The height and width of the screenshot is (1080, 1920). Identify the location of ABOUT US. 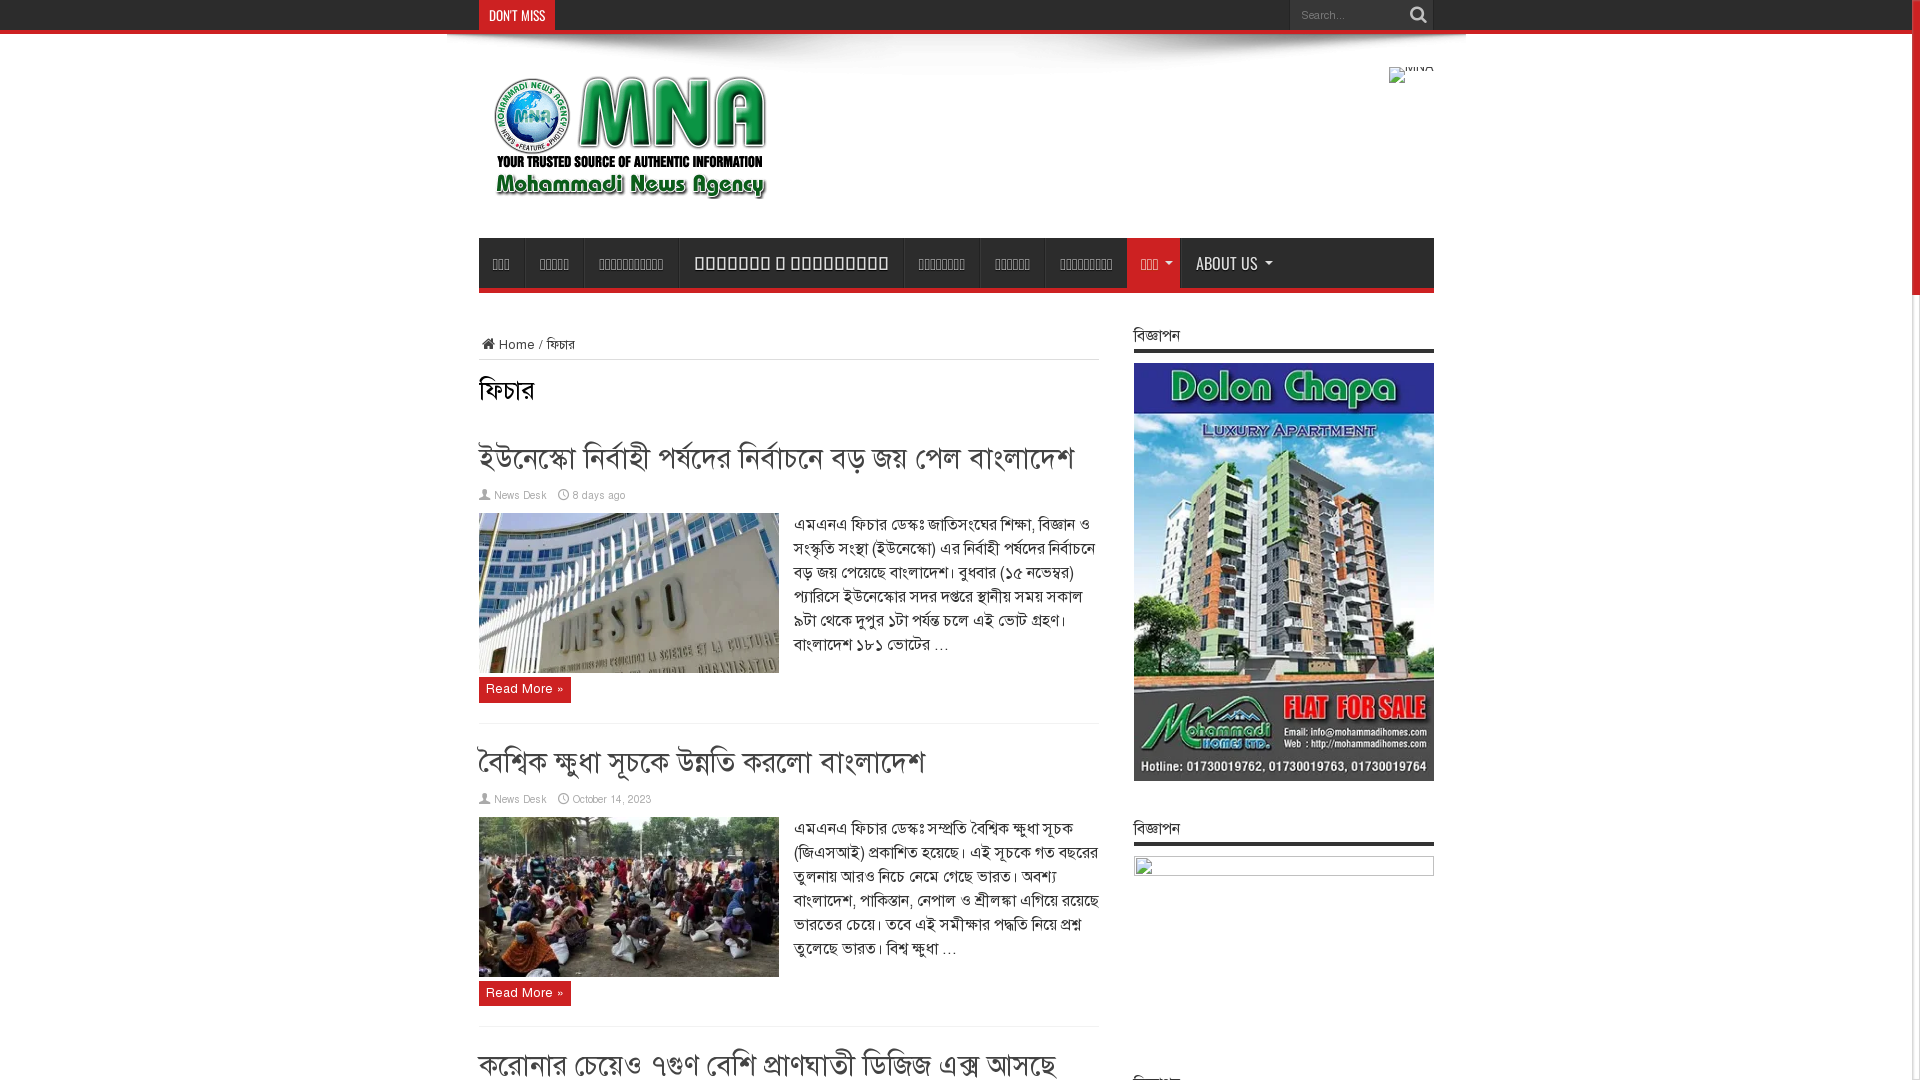
(1230, 263).